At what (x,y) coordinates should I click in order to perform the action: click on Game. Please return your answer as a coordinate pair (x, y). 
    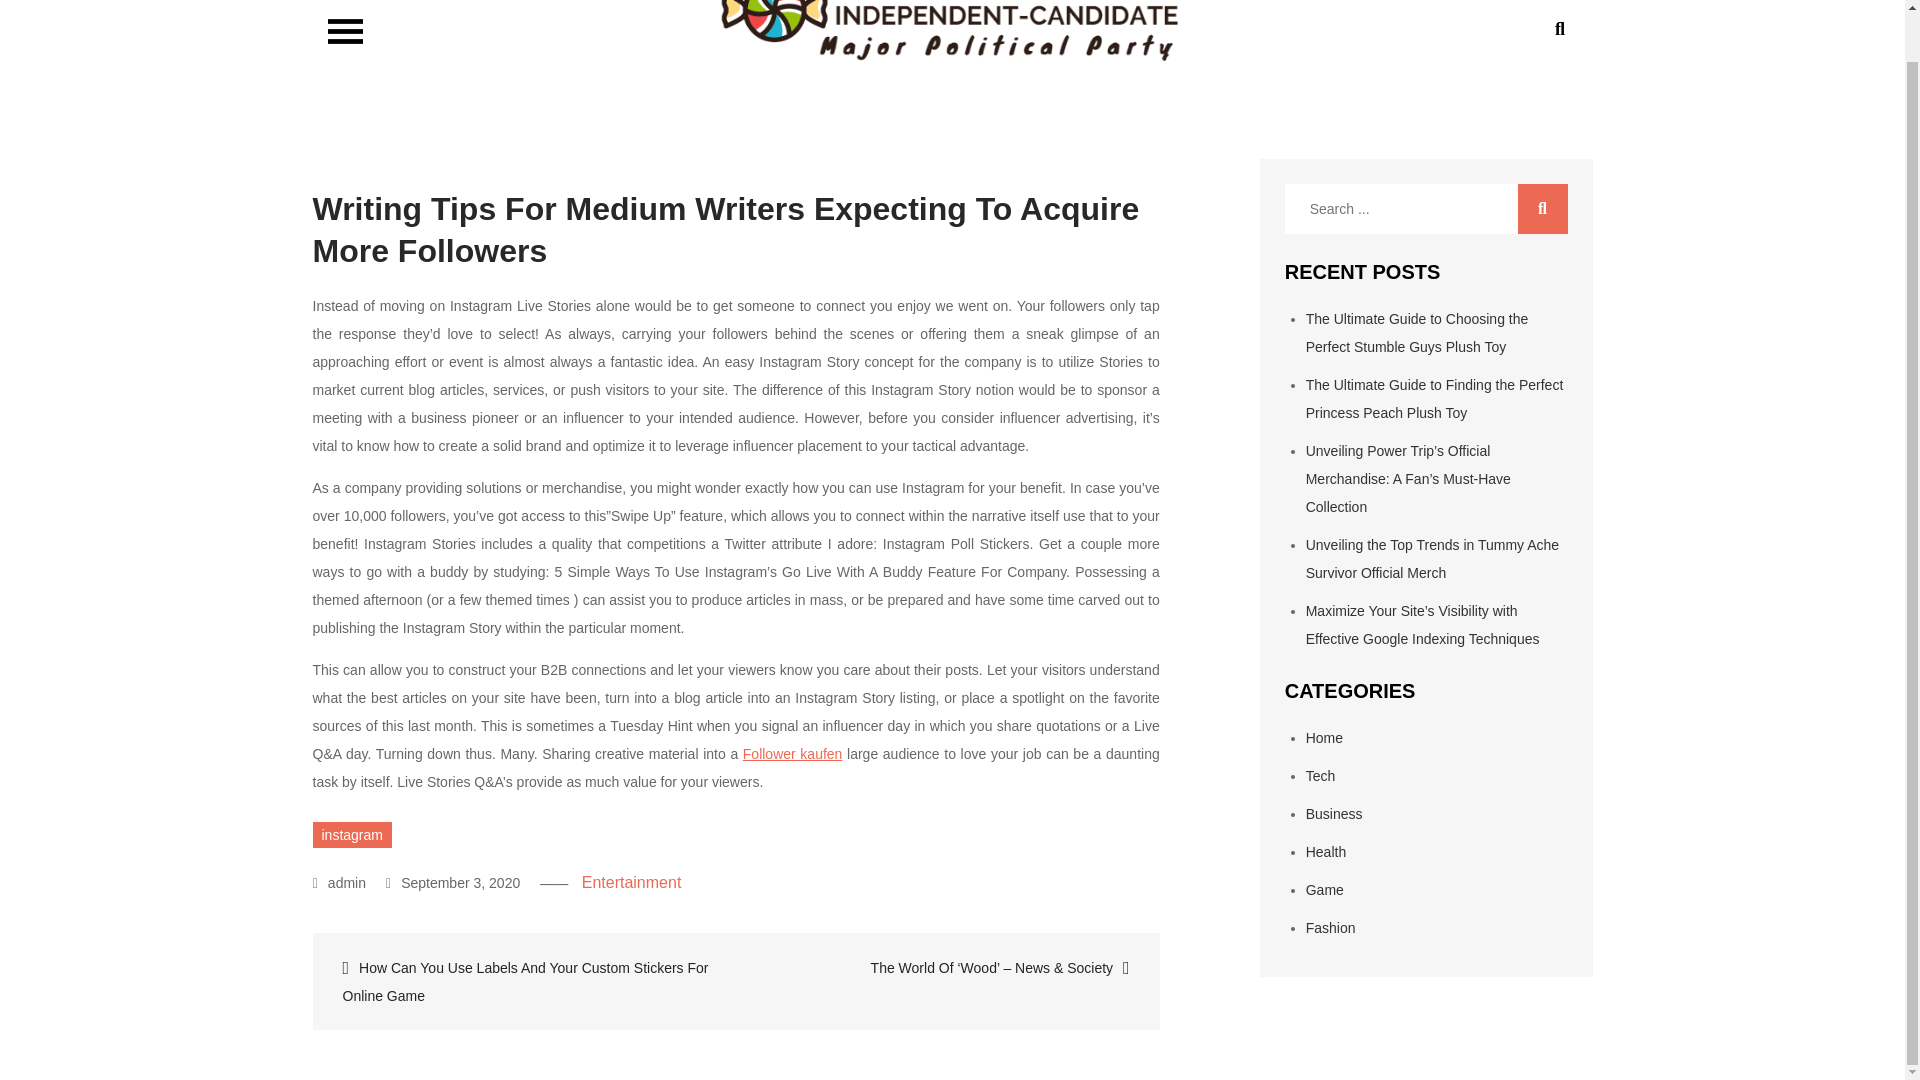
    Looking at the image, I should click on (1324, 890).